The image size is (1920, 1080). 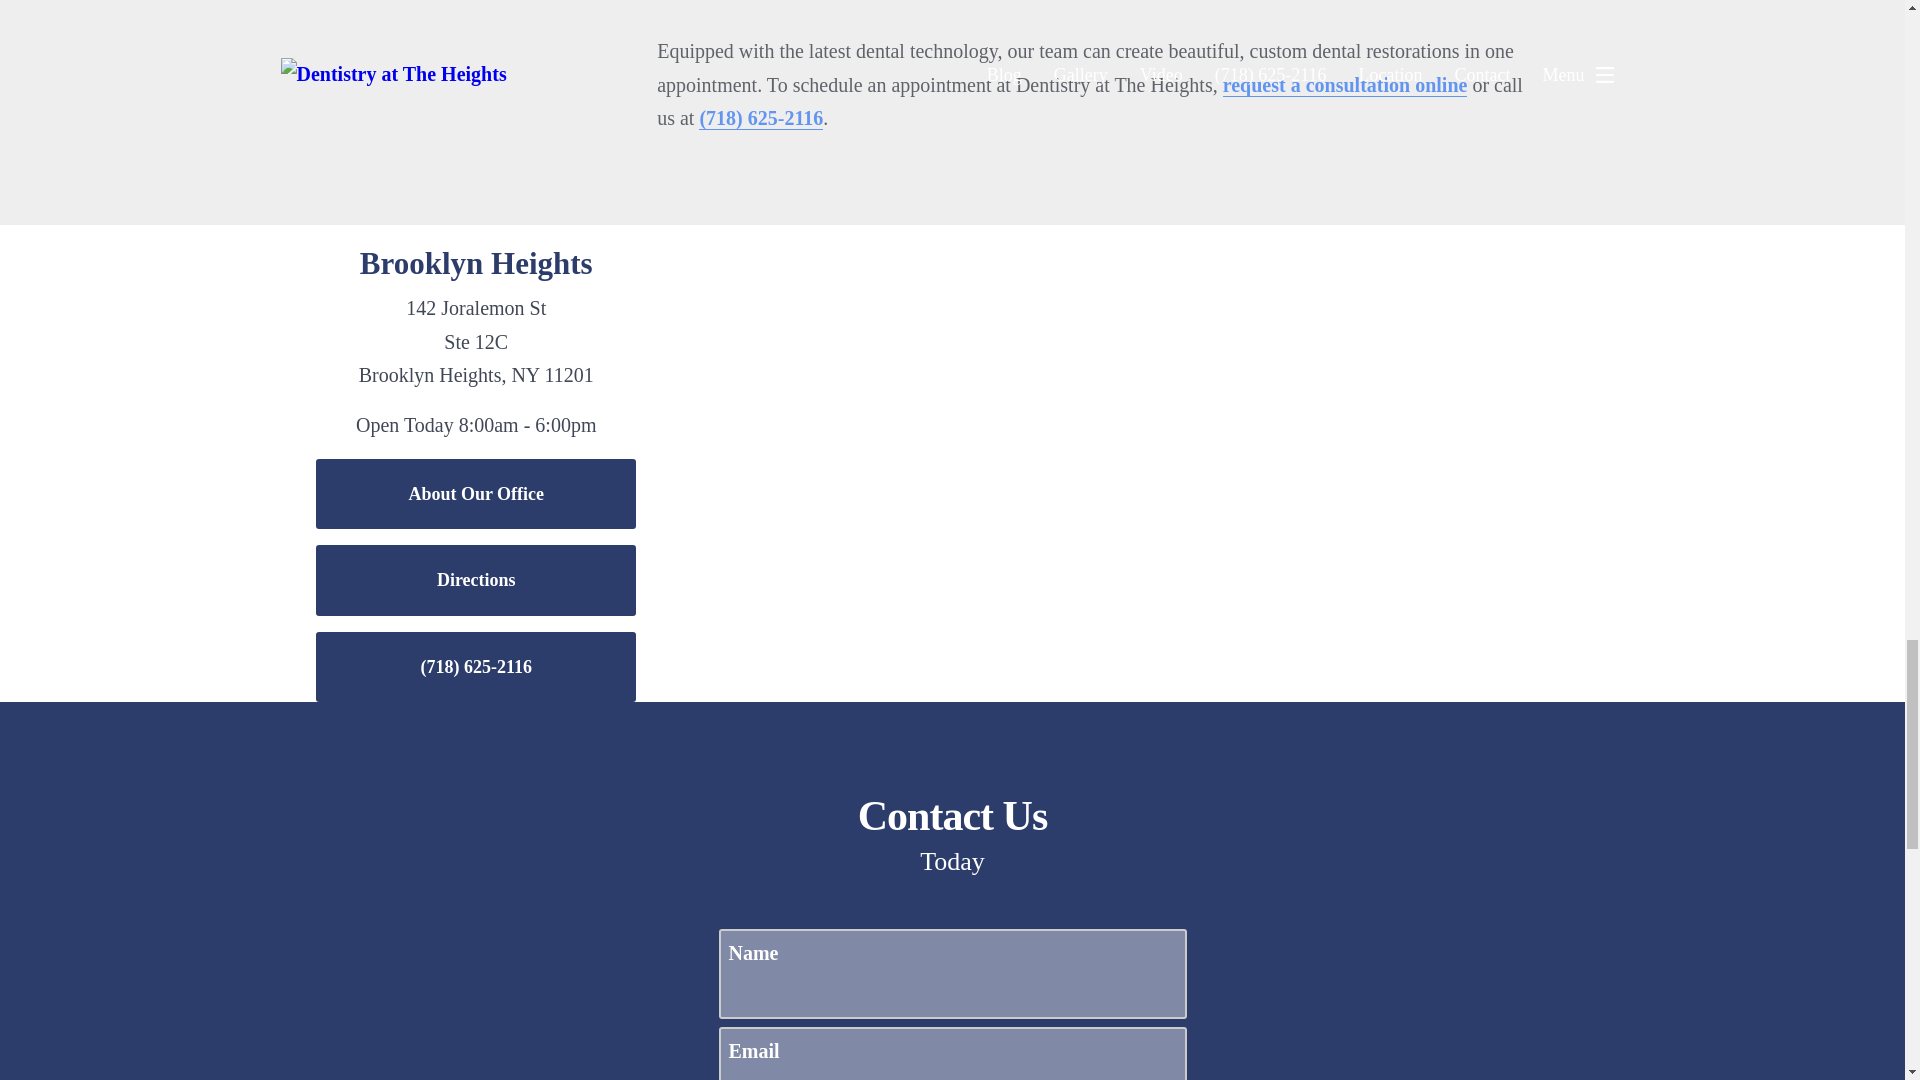 What do you see at coordinates (476, 580) in the screenshot?
I see `Directions` at bounding box center [476, 580].